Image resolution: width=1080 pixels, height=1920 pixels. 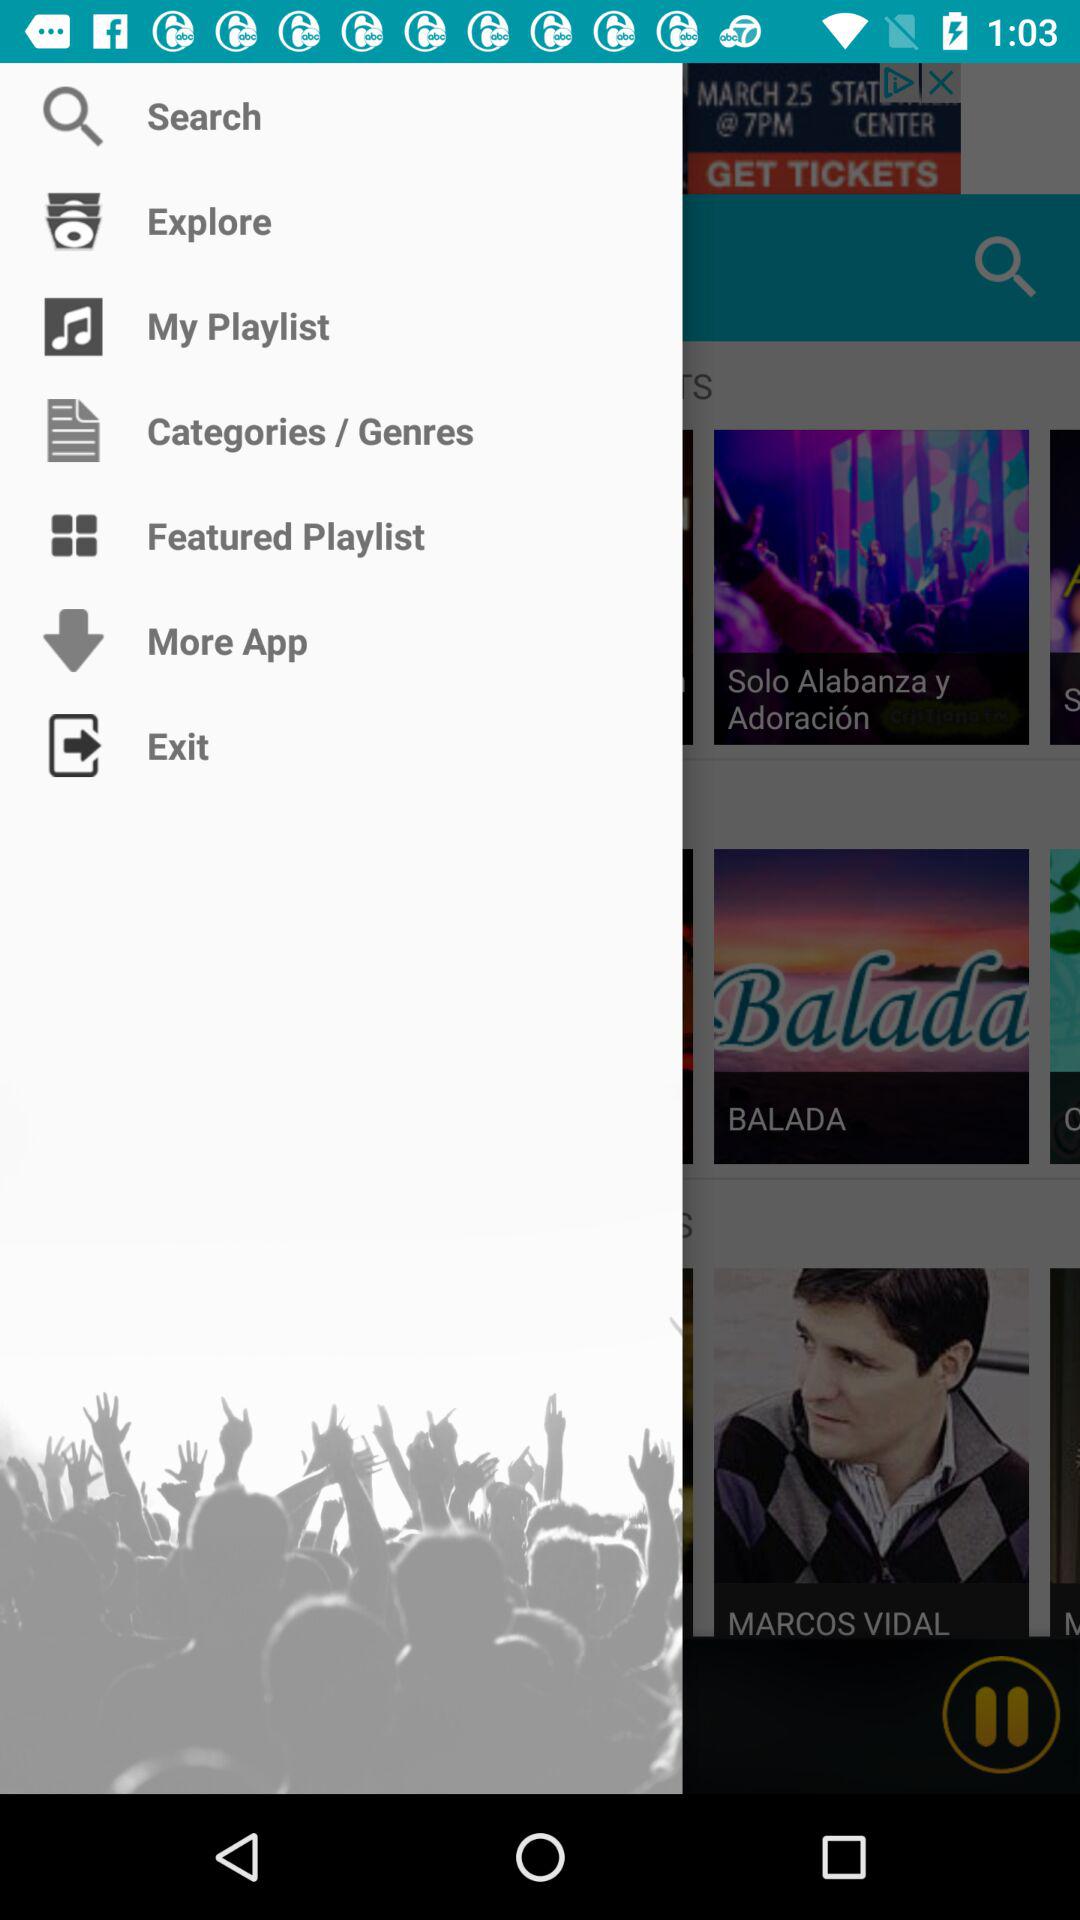 I want to click on press icon to the left of explore icon, so click(x=73, y=268).